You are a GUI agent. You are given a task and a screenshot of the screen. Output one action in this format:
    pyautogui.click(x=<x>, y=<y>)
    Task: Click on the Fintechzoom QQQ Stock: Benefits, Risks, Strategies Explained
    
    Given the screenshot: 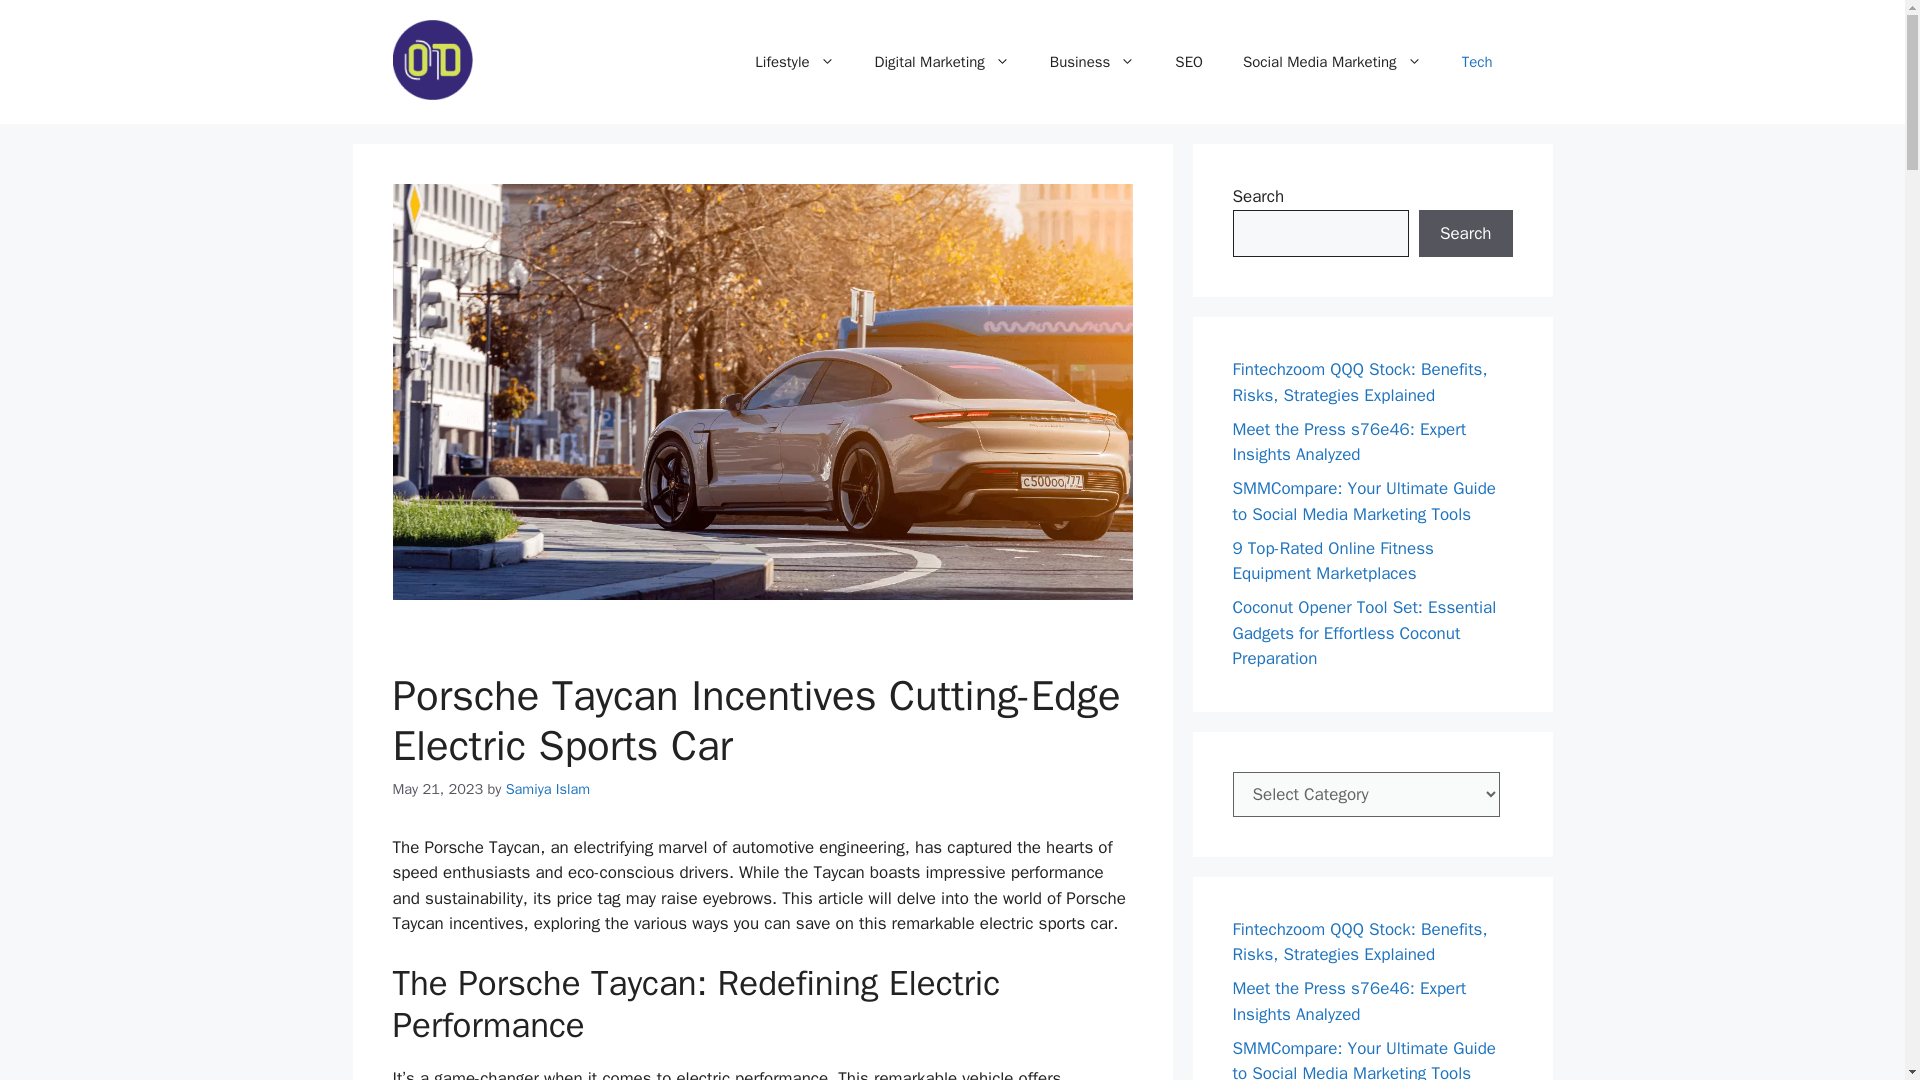 What is the action you would take?
    pyautogui.click(x=1359, y=942)
    